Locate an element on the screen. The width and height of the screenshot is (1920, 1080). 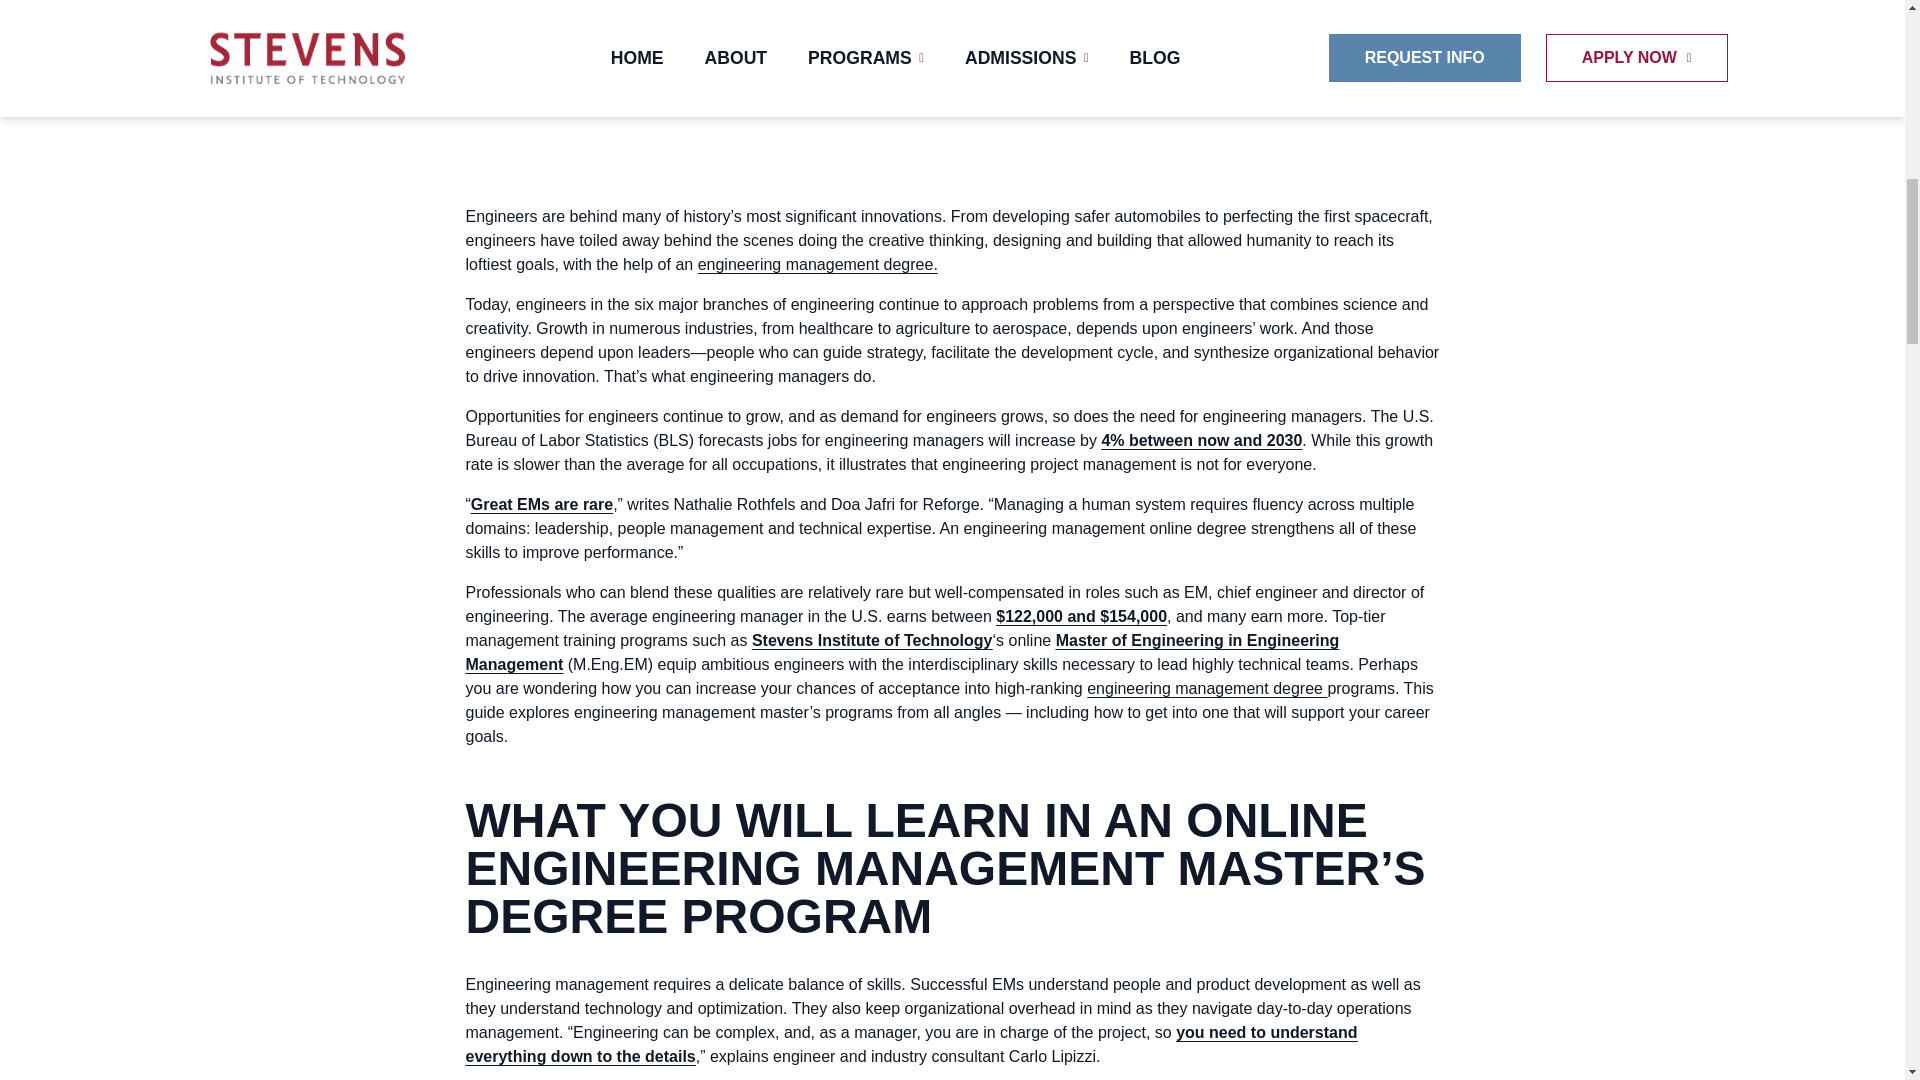
Great EMs are rare is located at coordinates (541, 504).